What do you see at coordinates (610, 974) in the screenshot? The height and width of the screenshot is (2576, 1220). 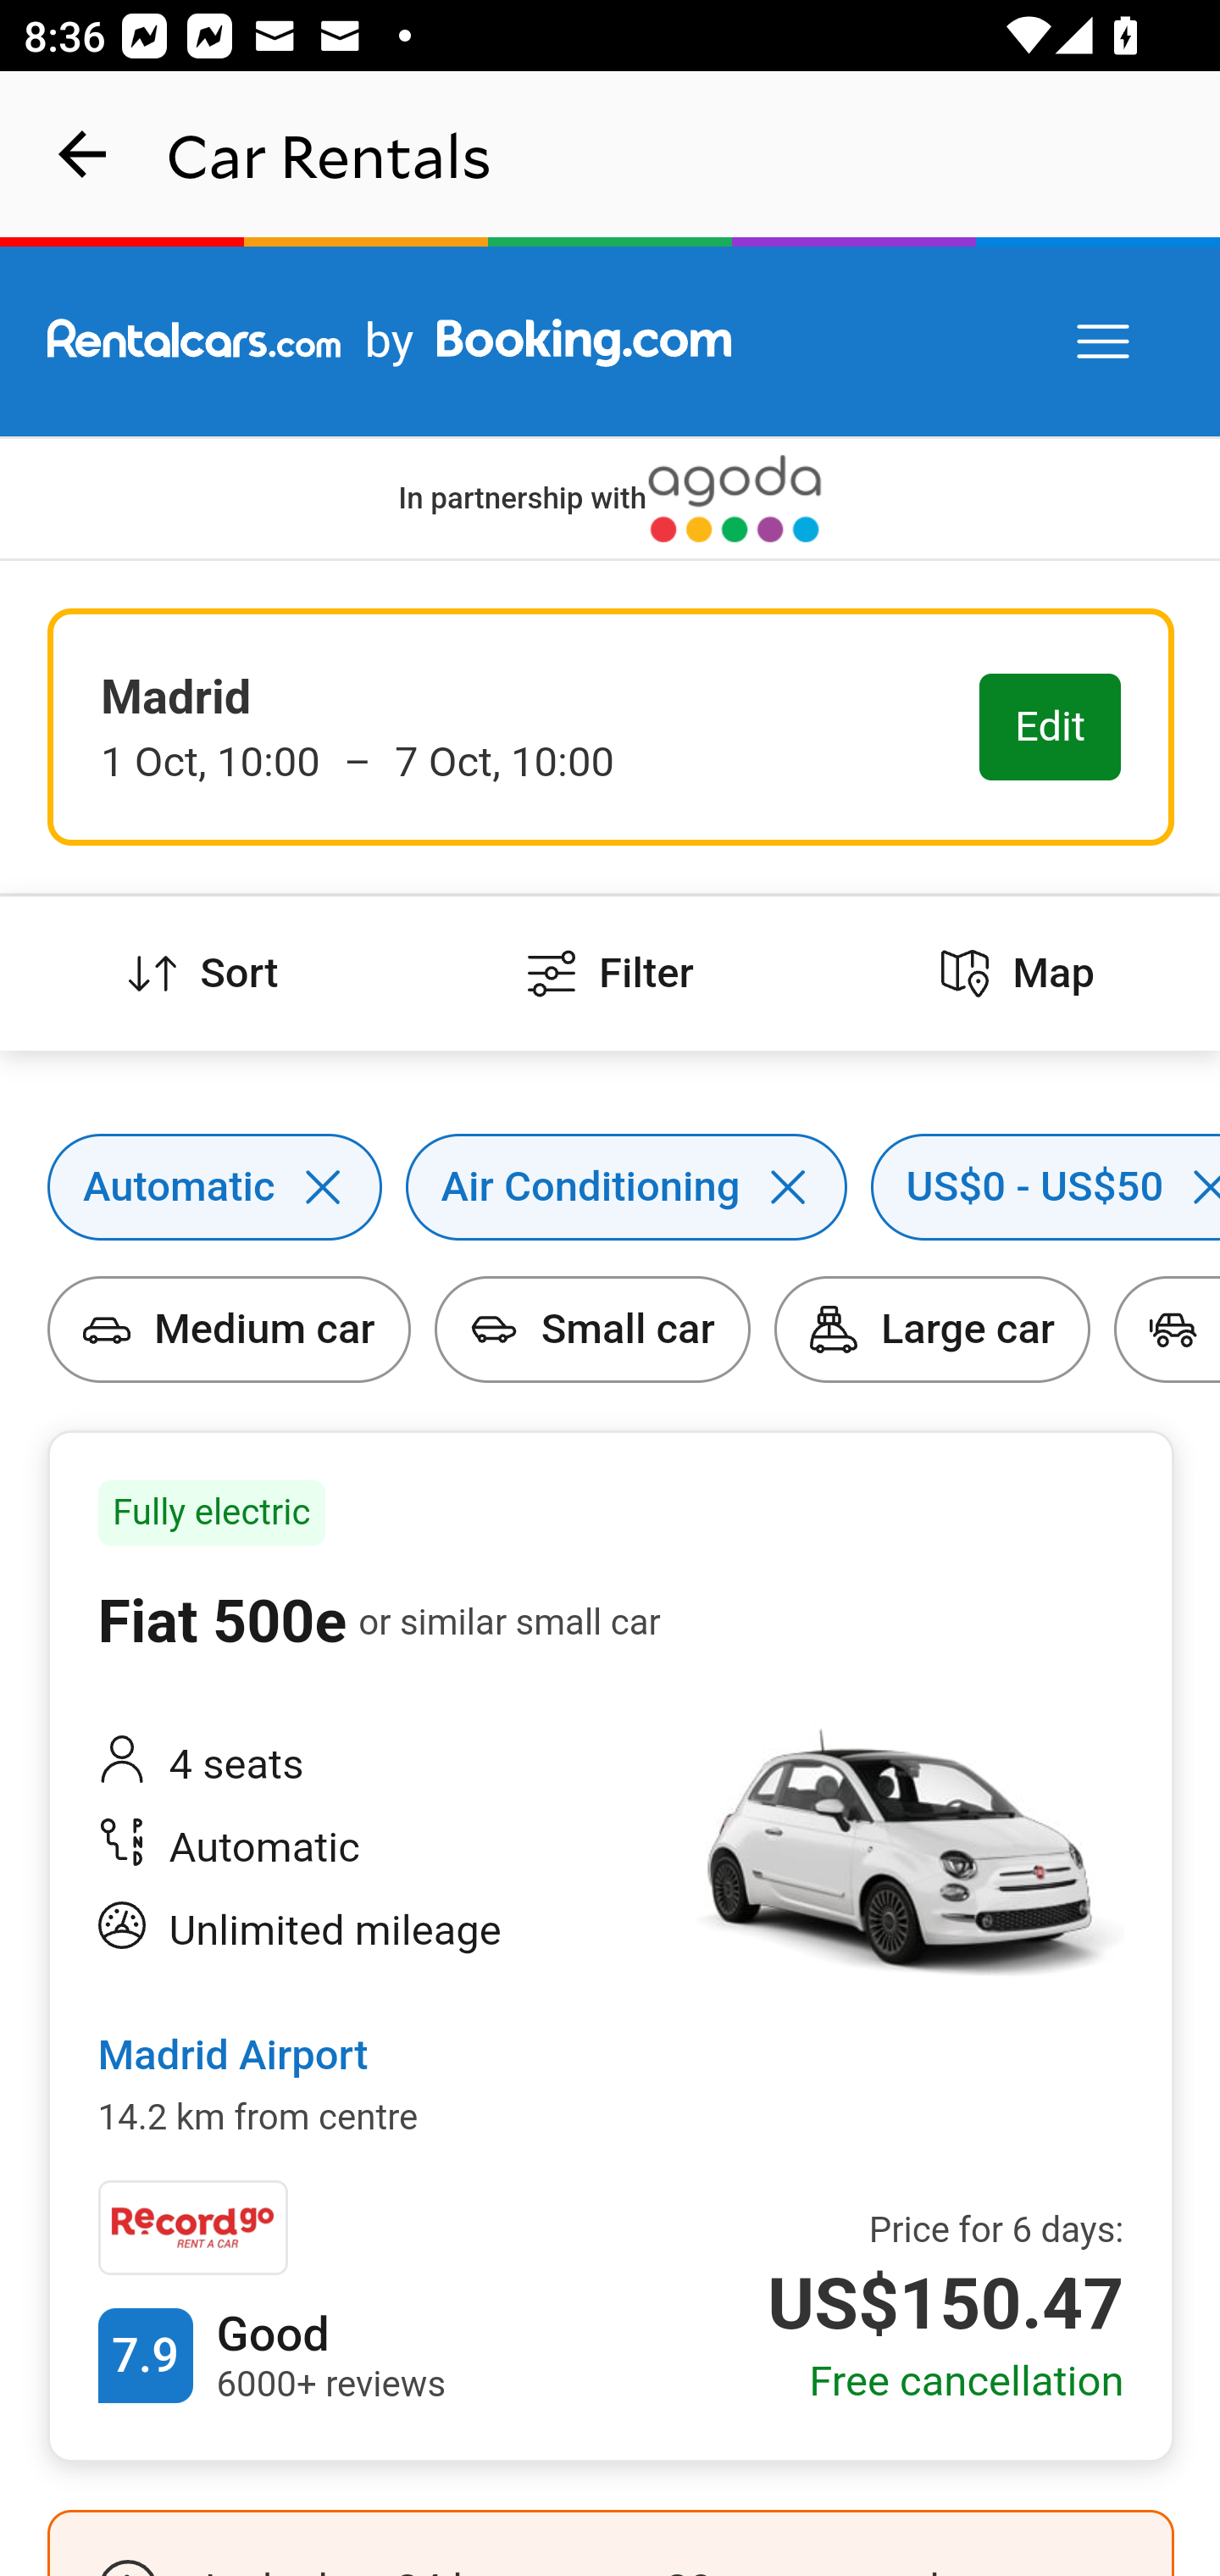 I see `Filter` at bounding box center [610, 974].